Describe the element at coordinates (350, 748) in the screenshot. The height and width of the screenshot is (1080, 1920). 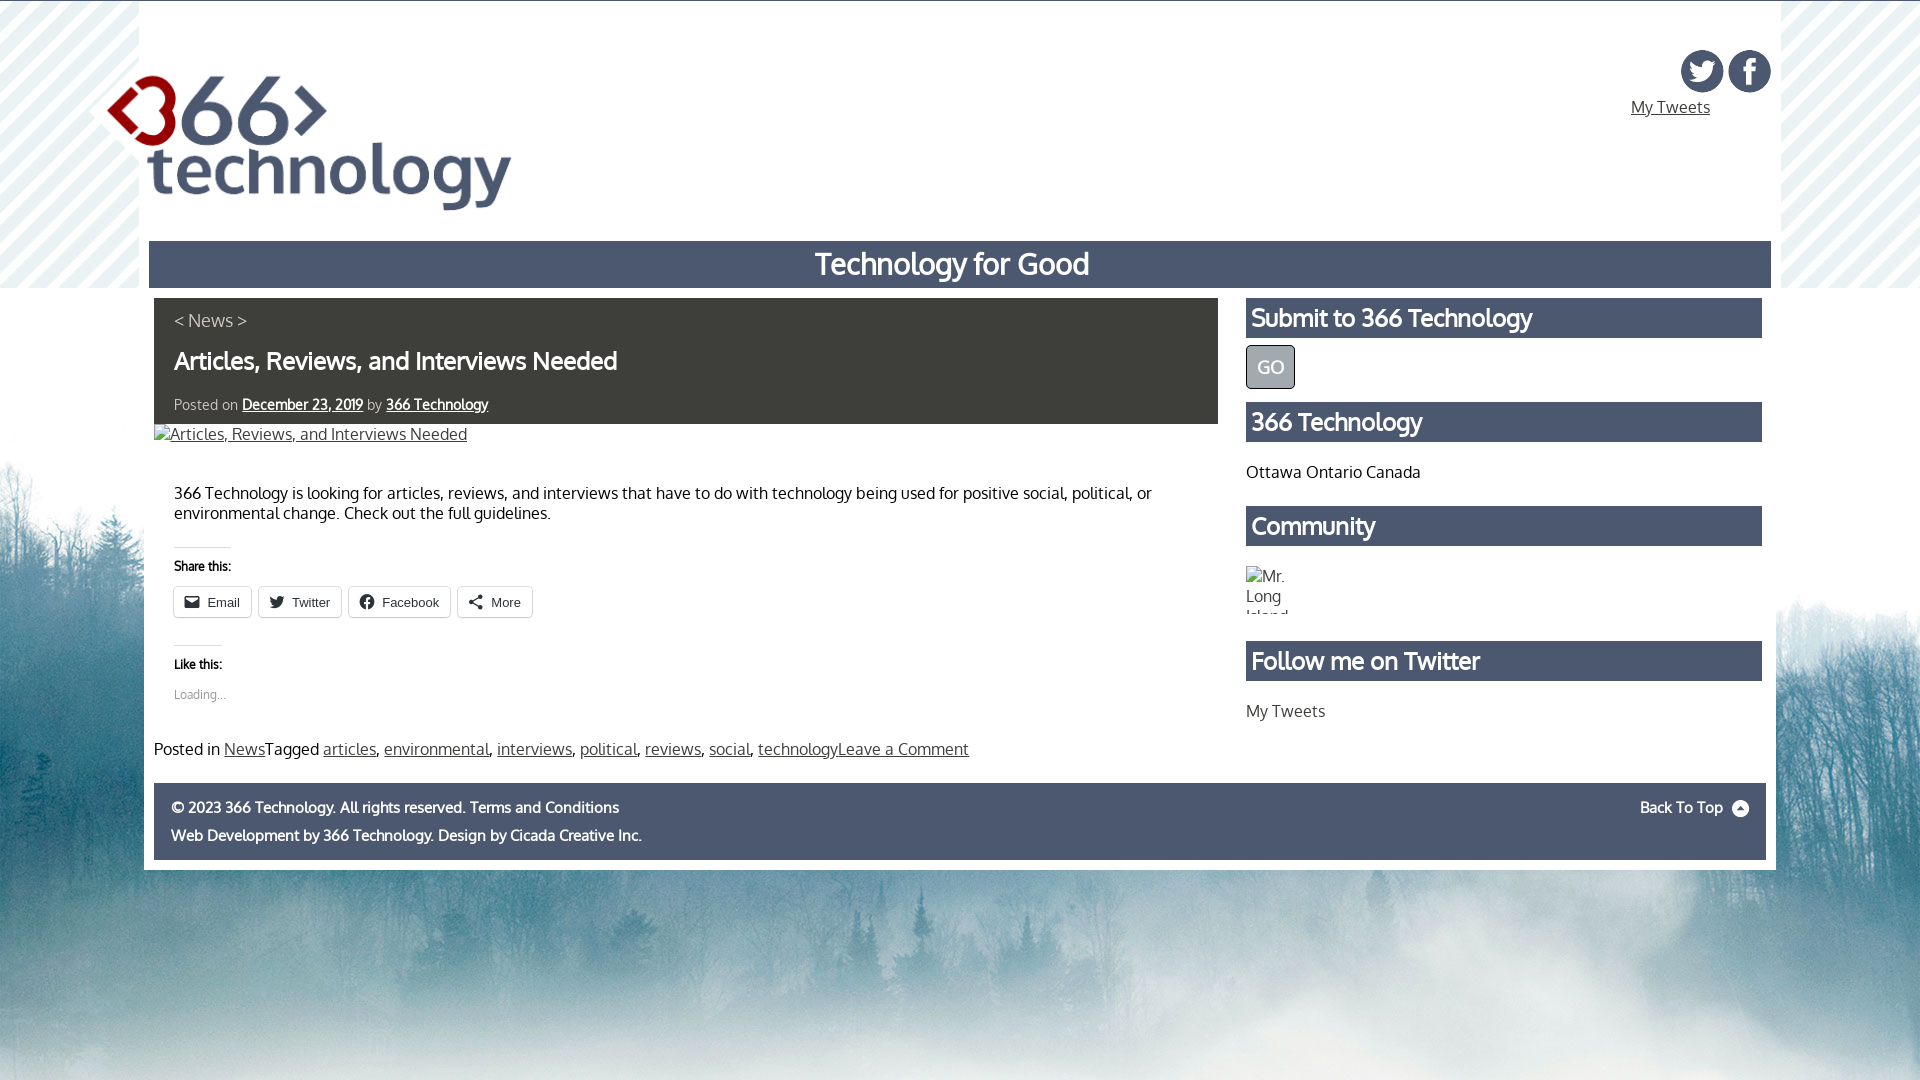
I see `articles` at that location.